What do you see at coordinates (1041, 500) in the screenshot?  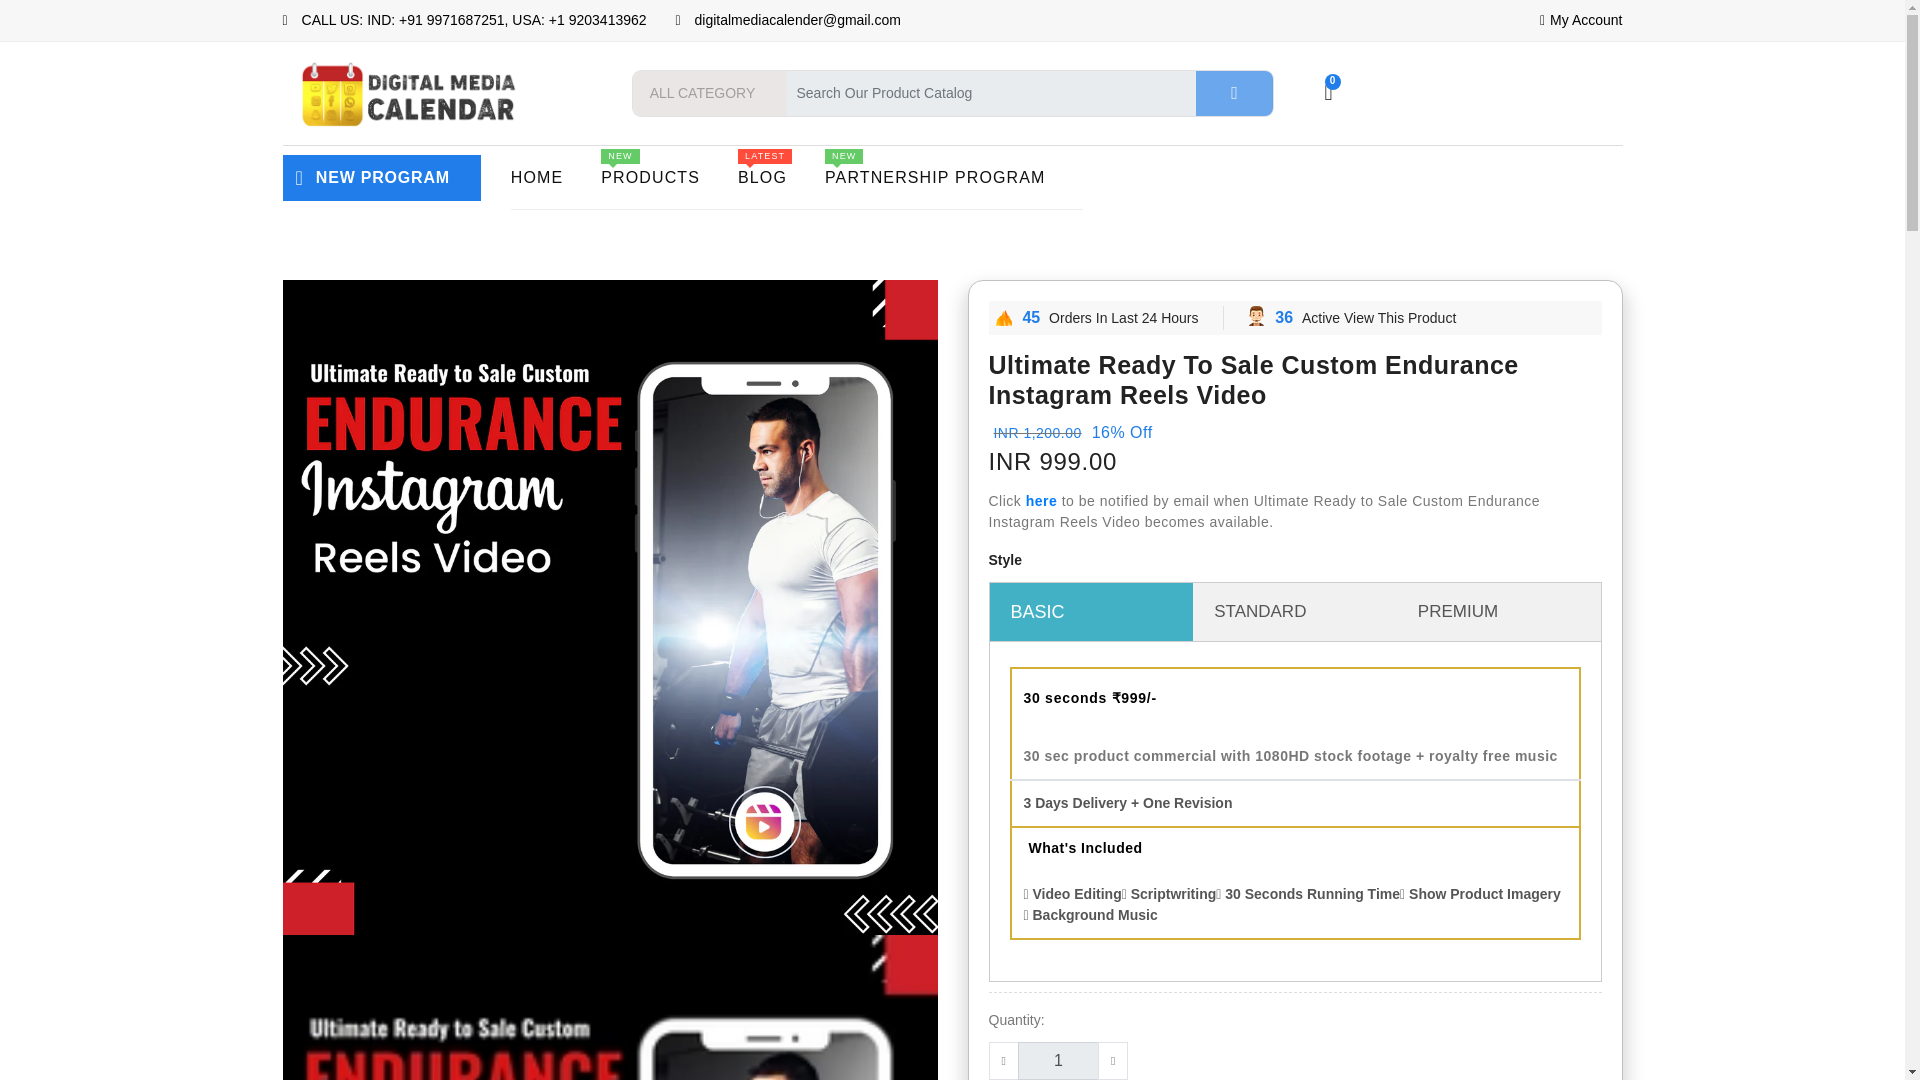 I see `here` at bounding box center [1041, 500].